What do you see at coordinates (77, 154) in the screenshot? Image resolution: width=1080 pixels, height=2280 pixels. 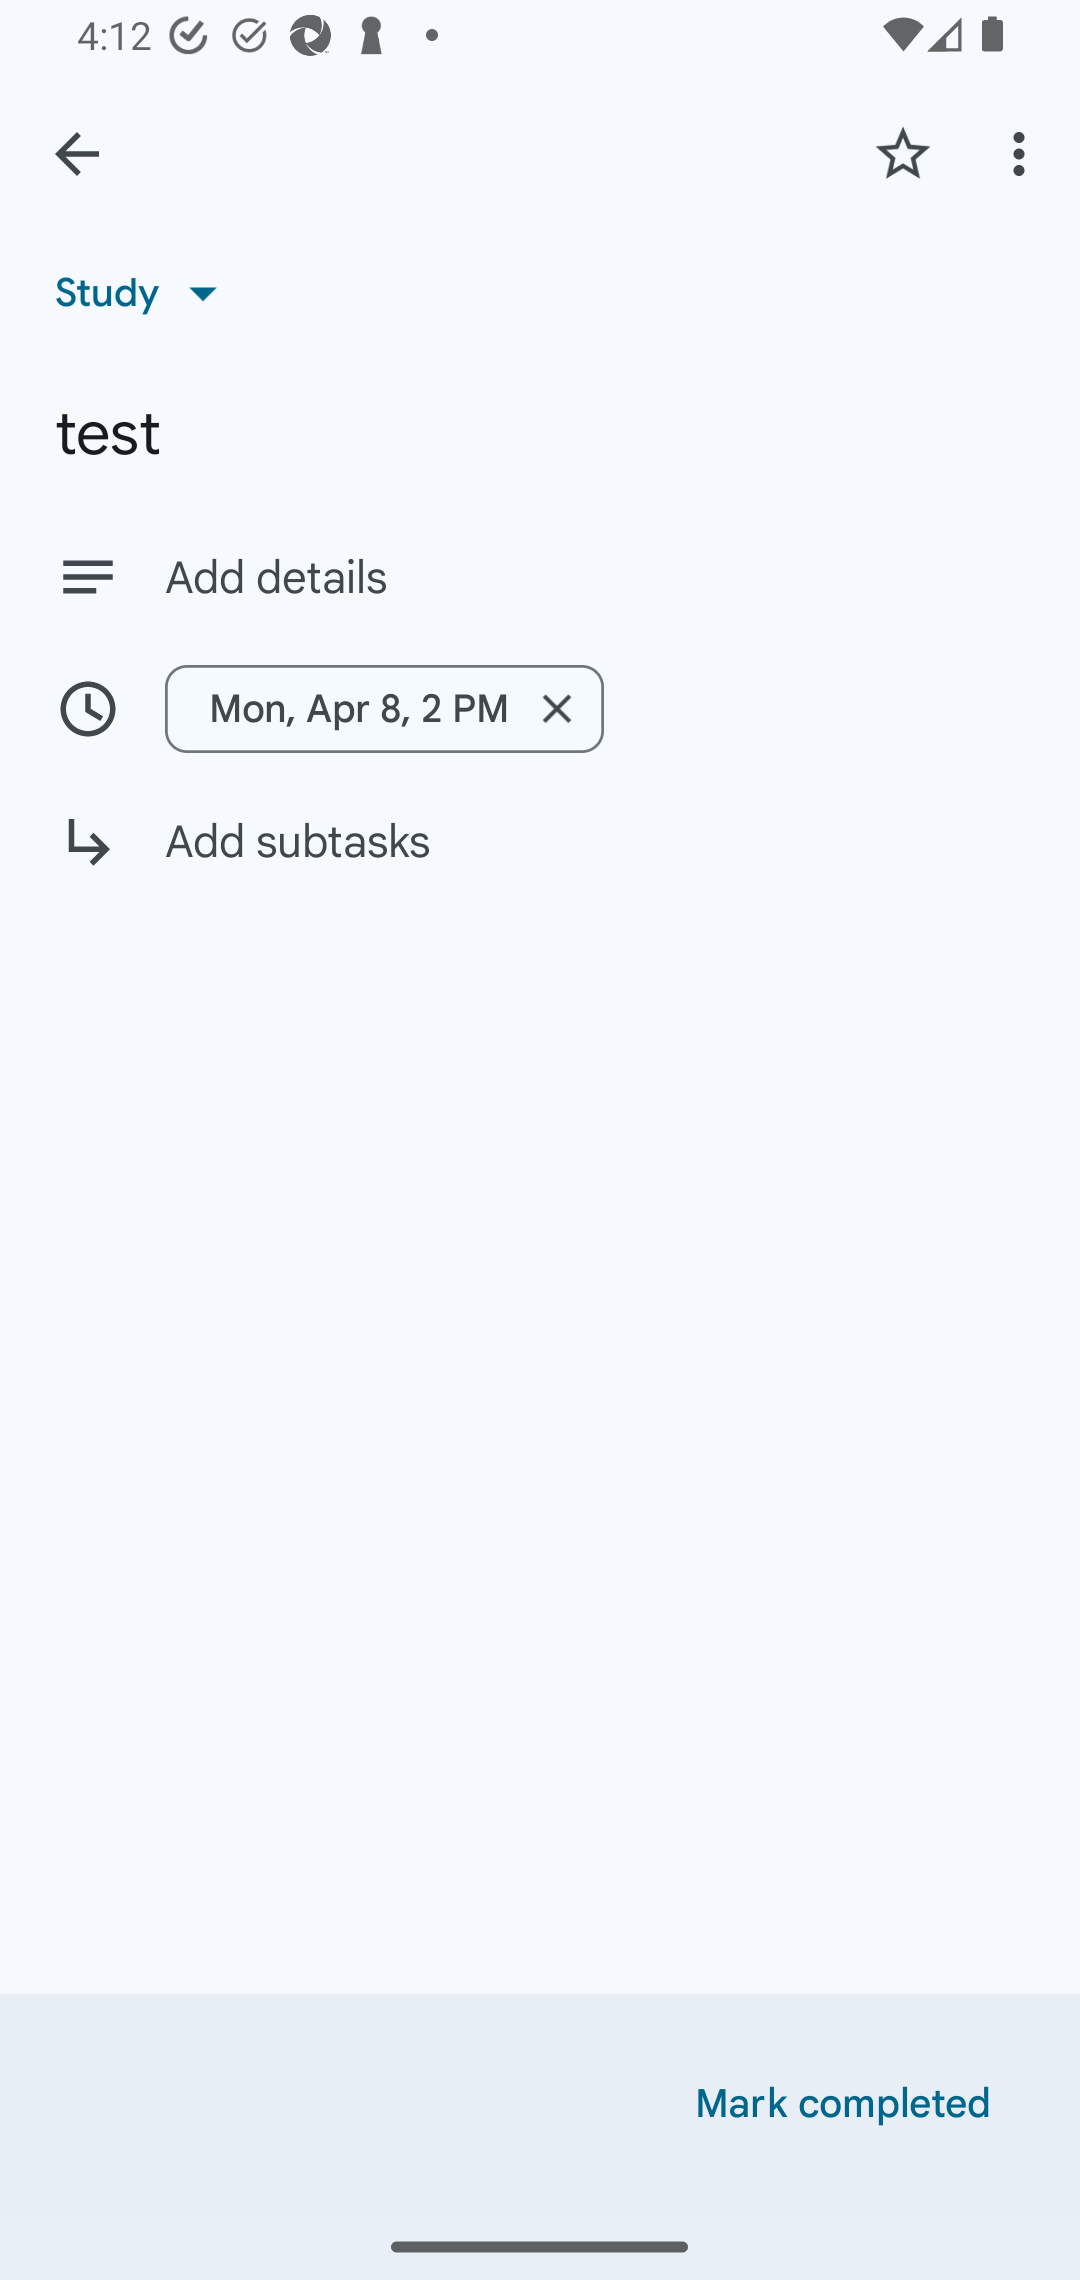 I see `Back` at bounding box center [77, 154].